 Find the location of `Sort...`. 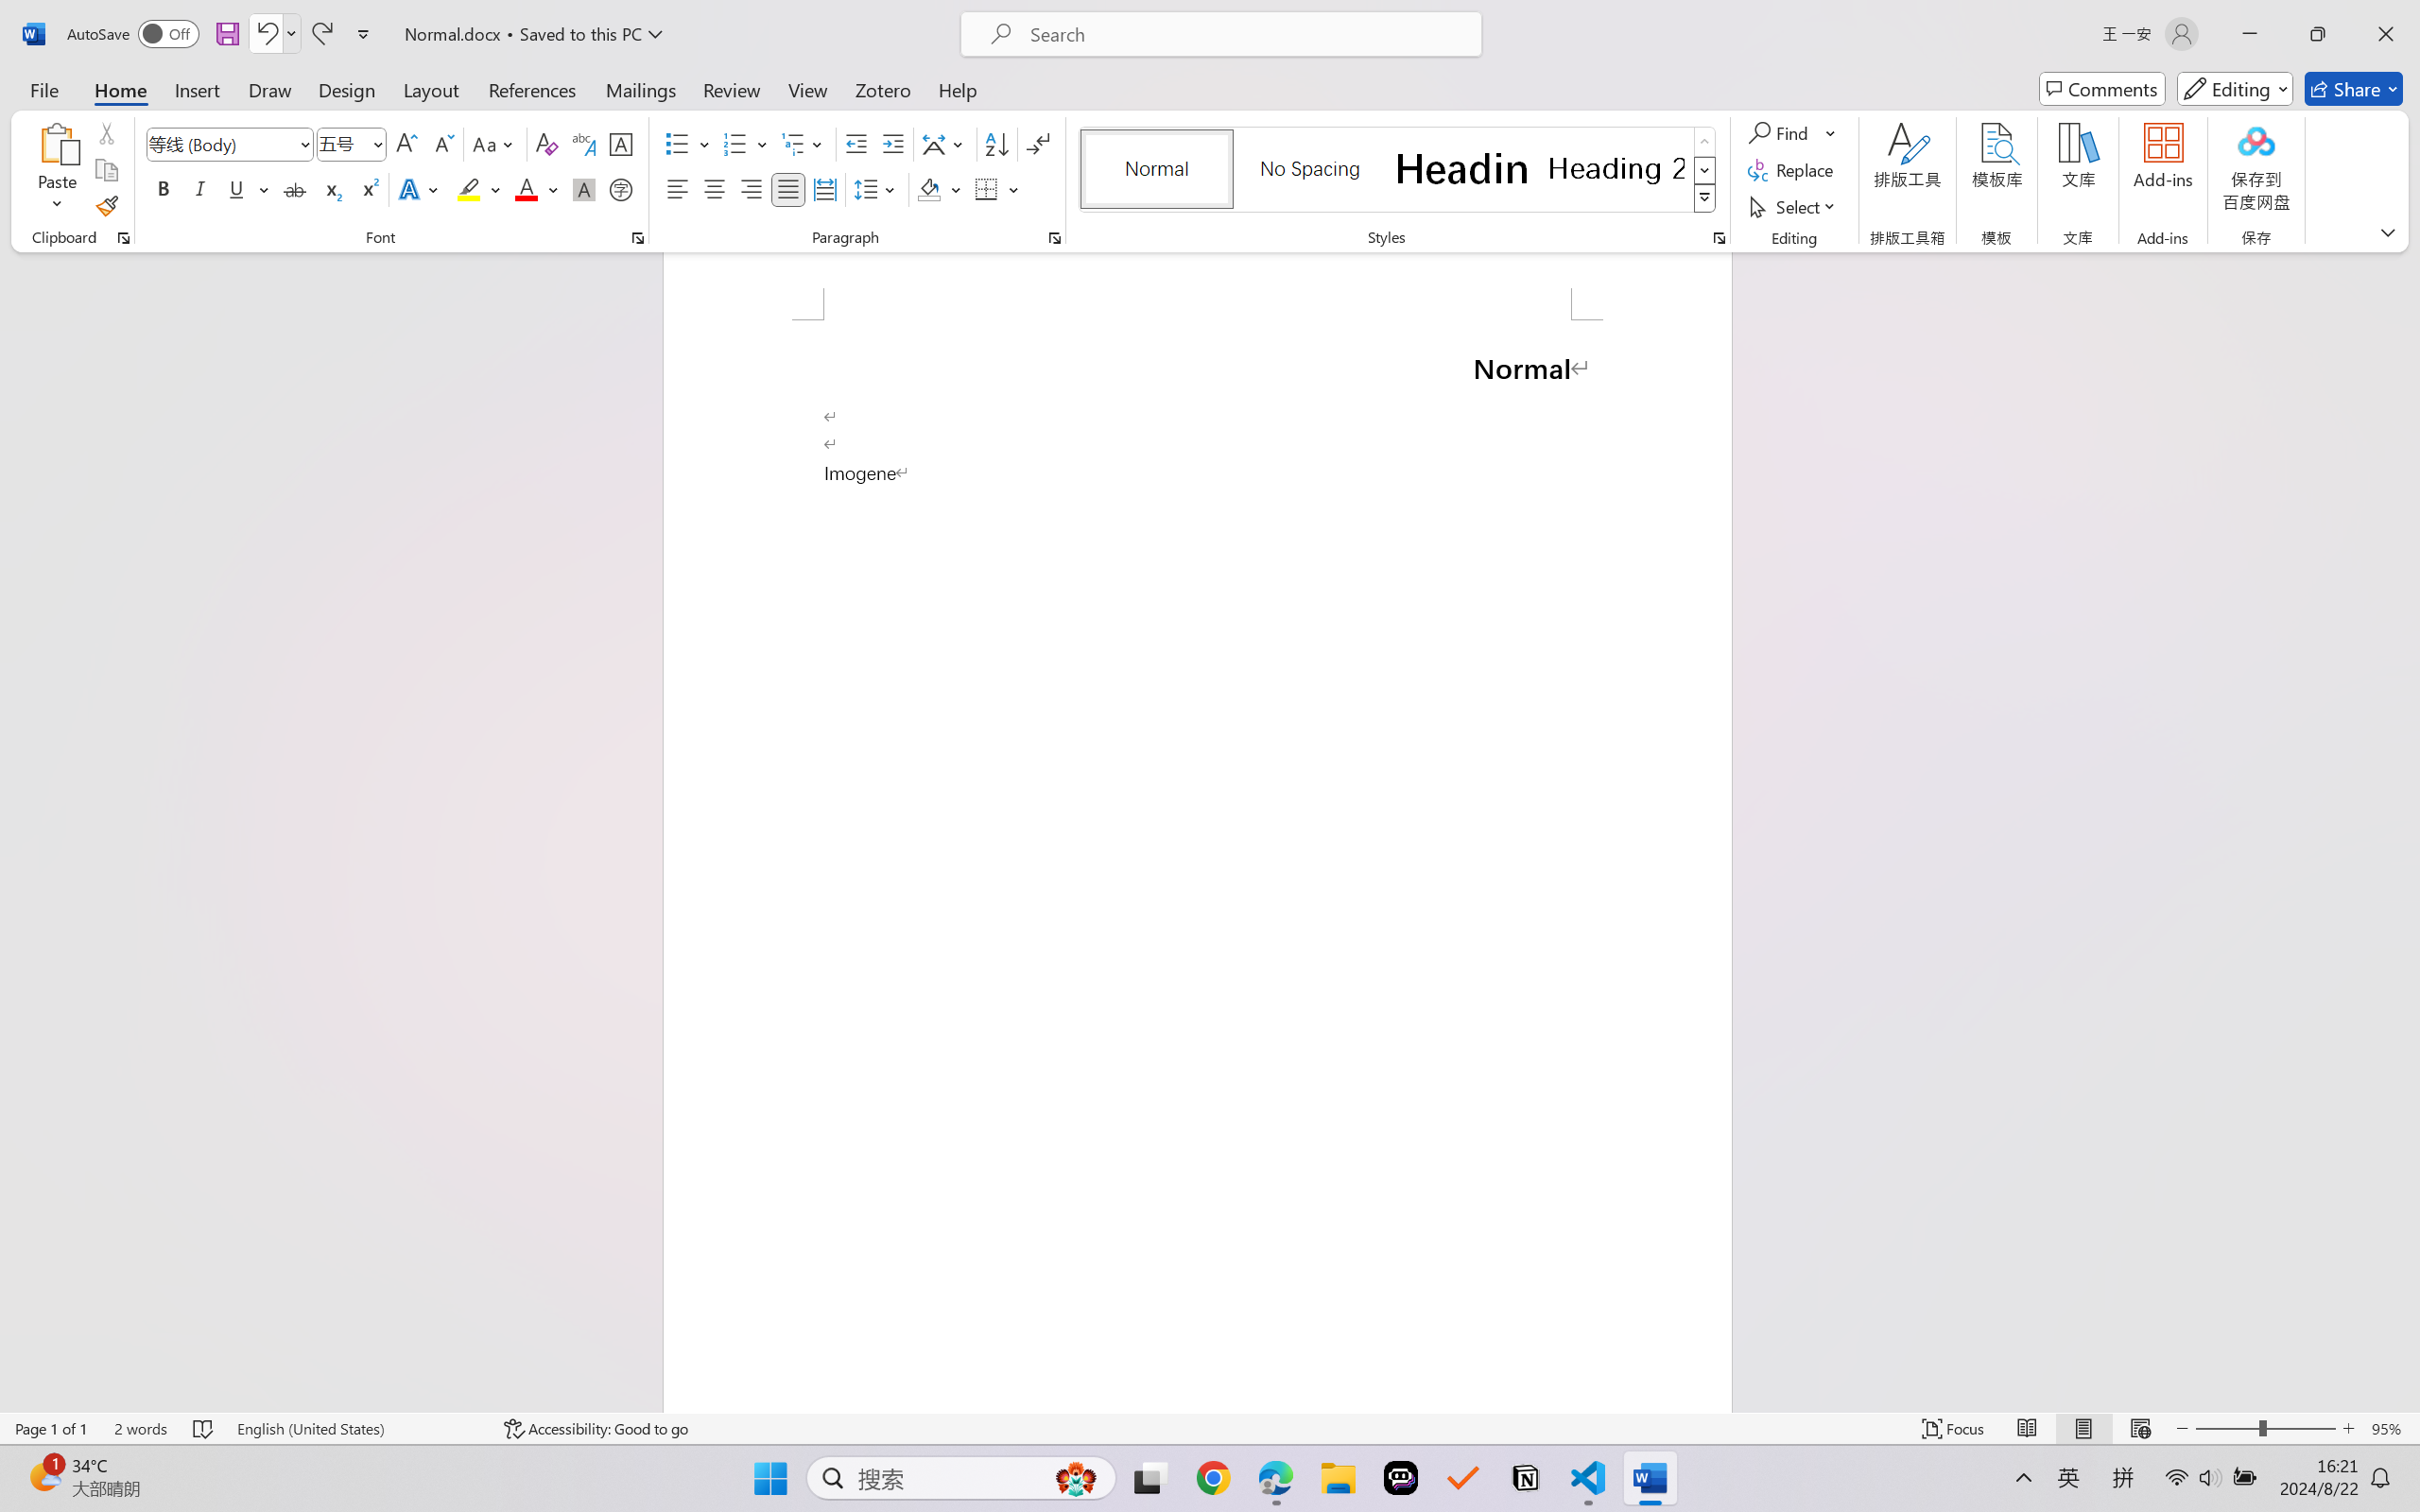

Sort... is located at coordinates (996, 144).